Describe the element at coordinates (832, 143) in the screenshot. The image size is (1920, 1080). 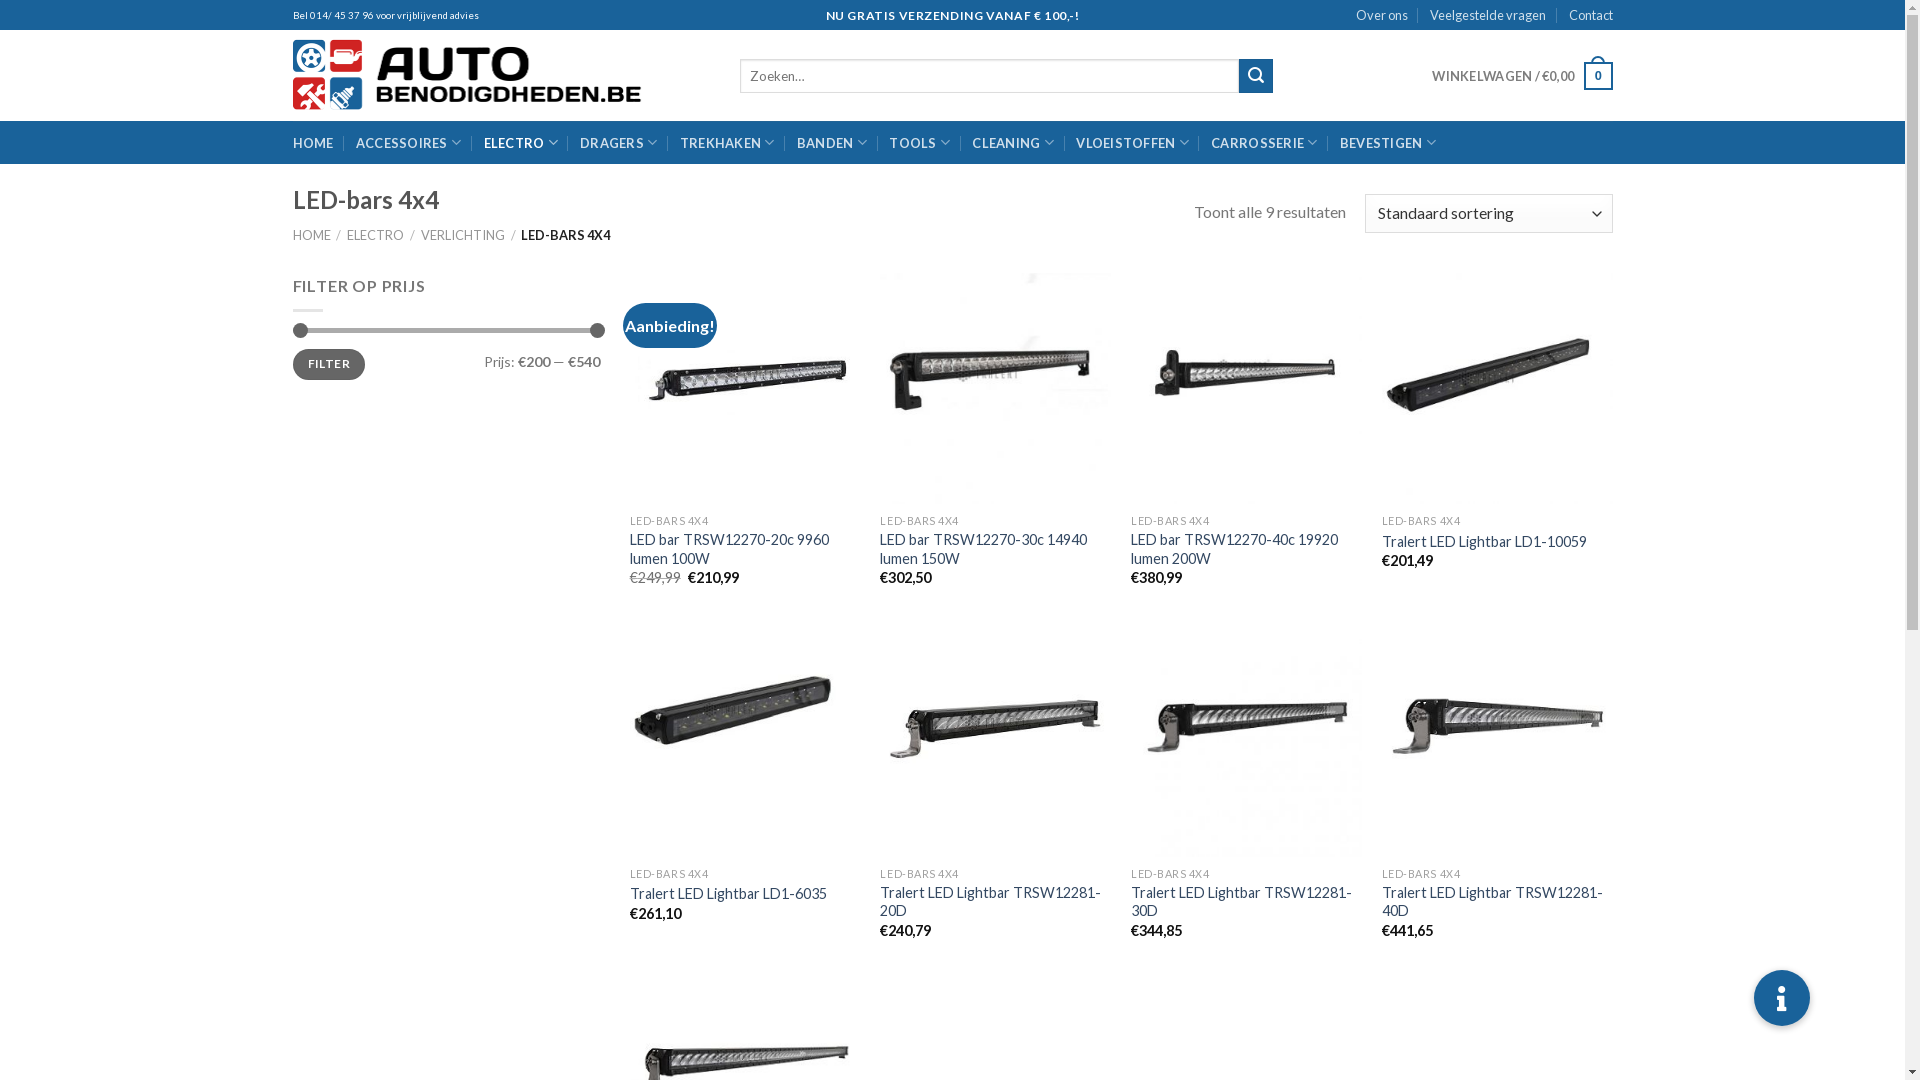
I see `BANDEN` at that location.